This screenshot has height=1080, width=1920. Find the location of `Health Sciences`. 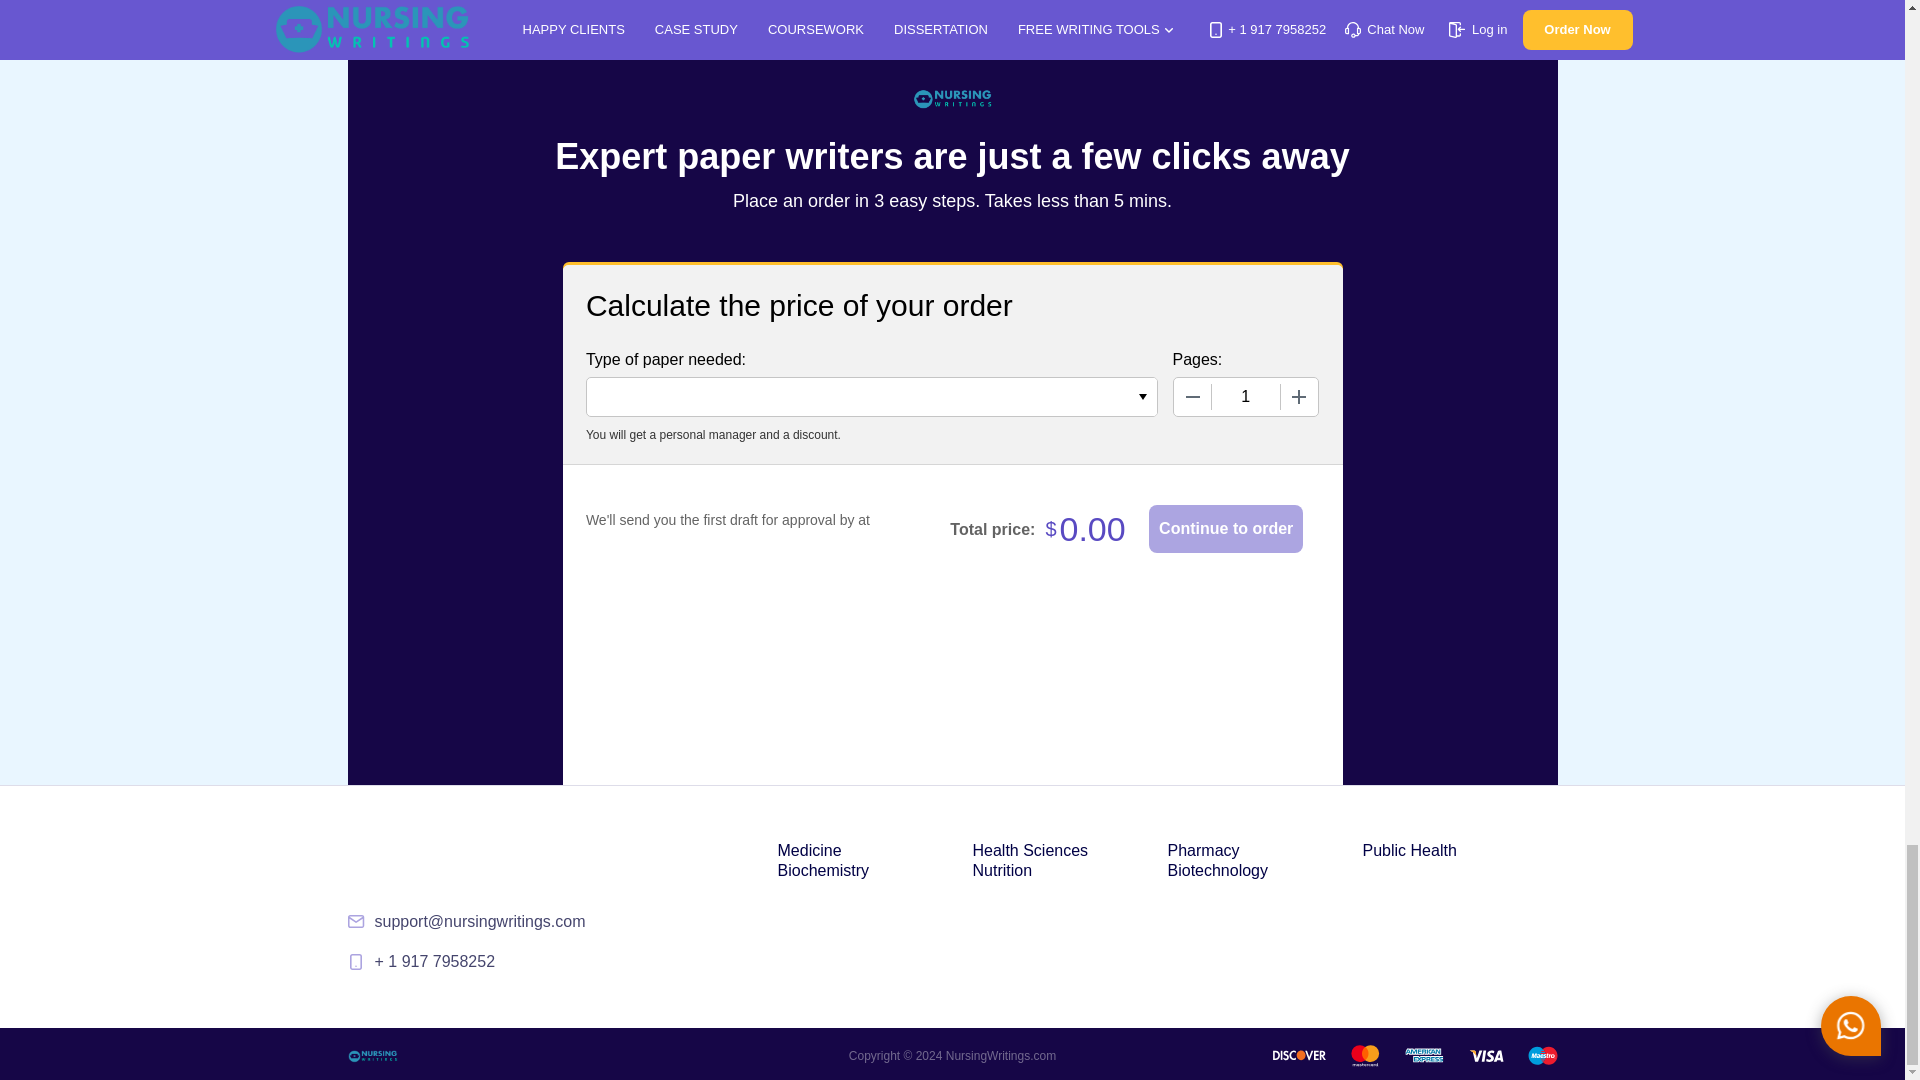

Health Sciences is located at coordinates (1030, 850).